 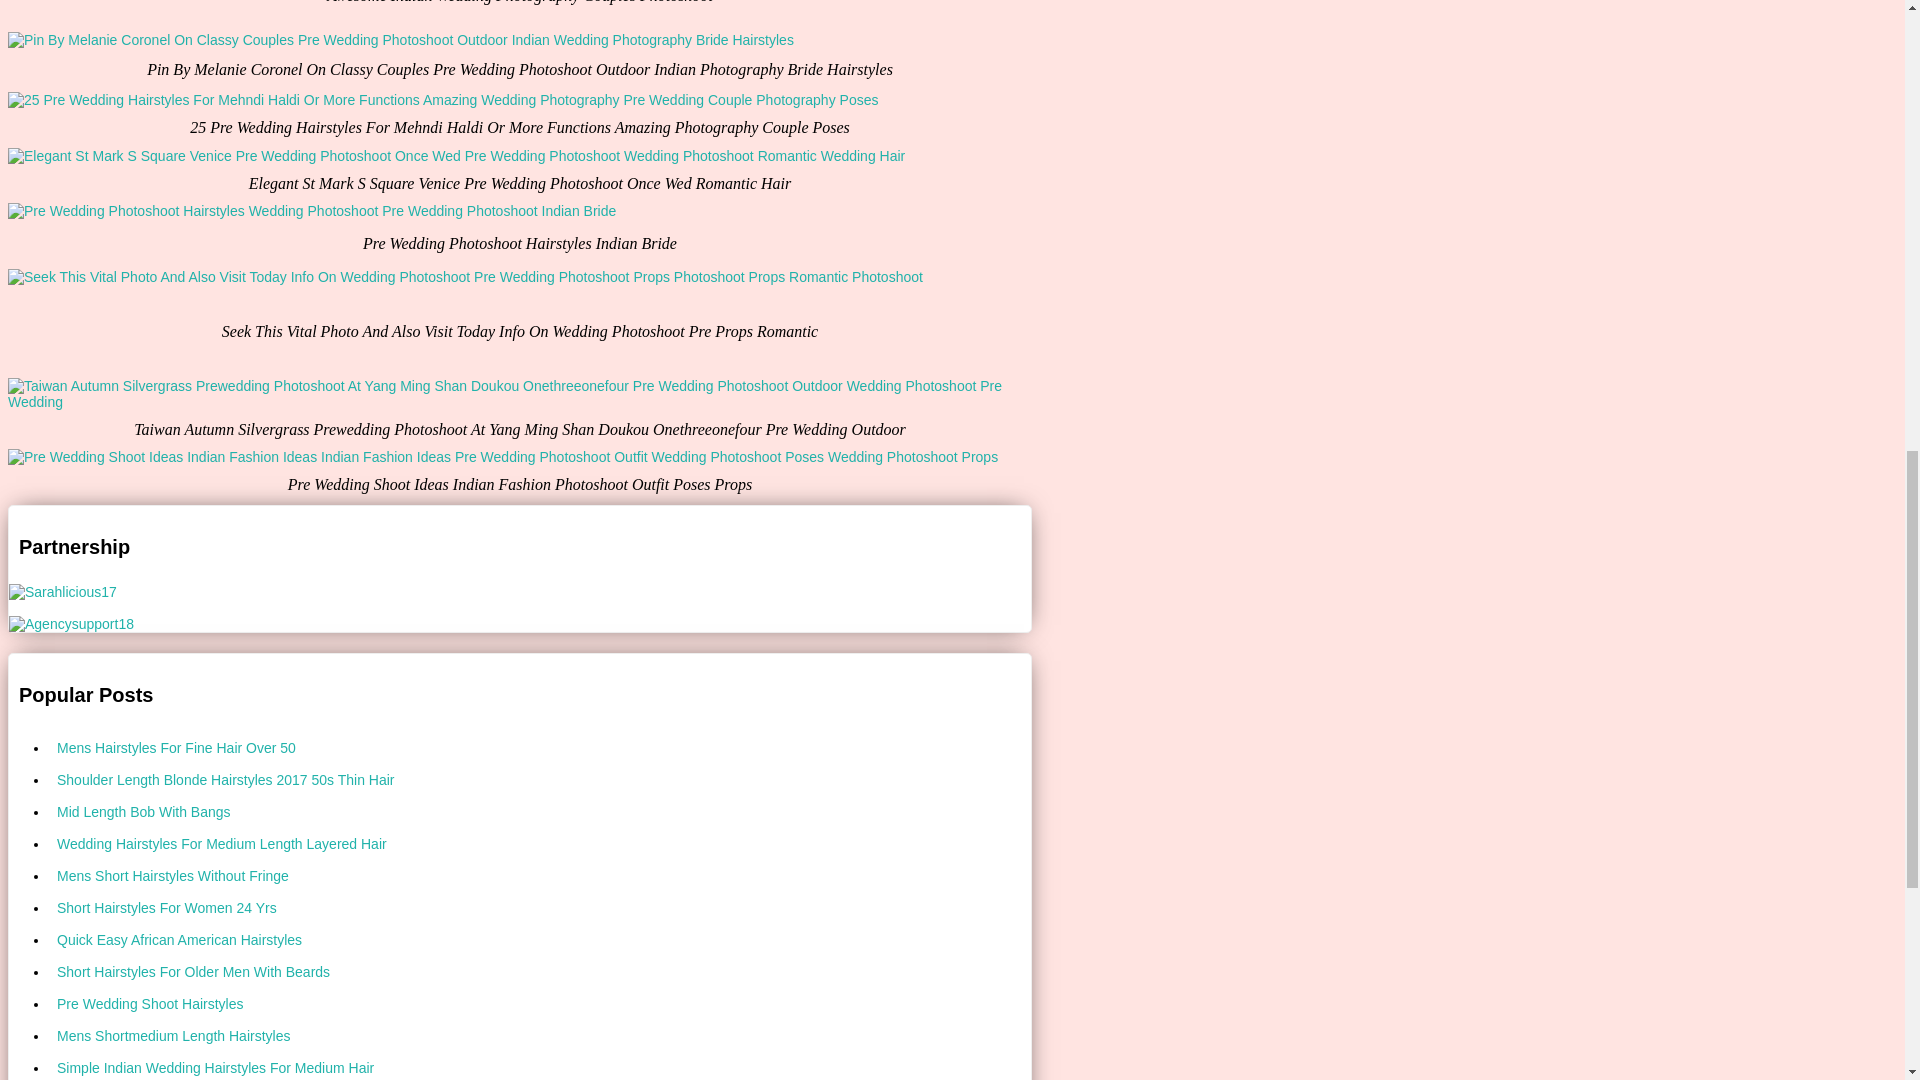 I want to click on Pre Wedding Shoot Hairstyles, so click(x=540, y=1004).